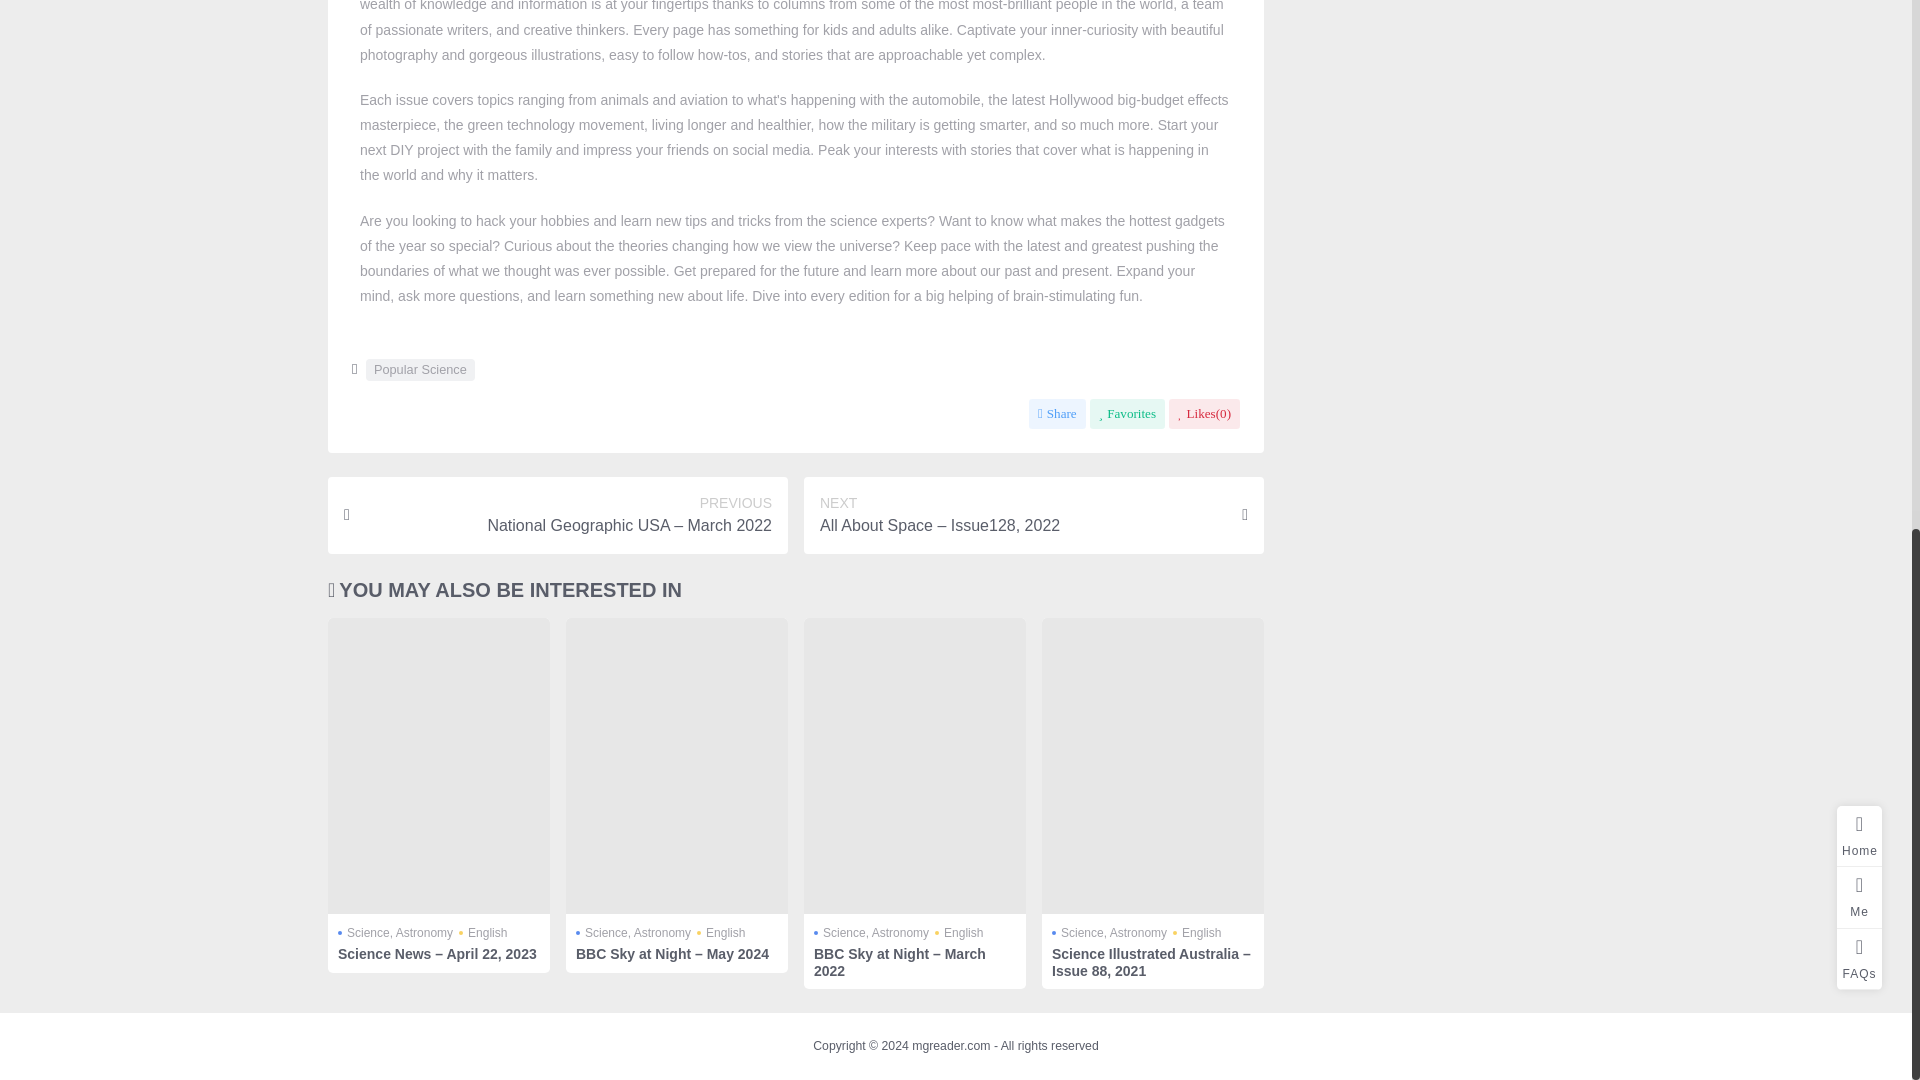 The image size is (1920, 1080). What do you see at coordinates (395, 932) in the screenshot?
I see `Science, Astronomy` at bounding box center [395, 932].